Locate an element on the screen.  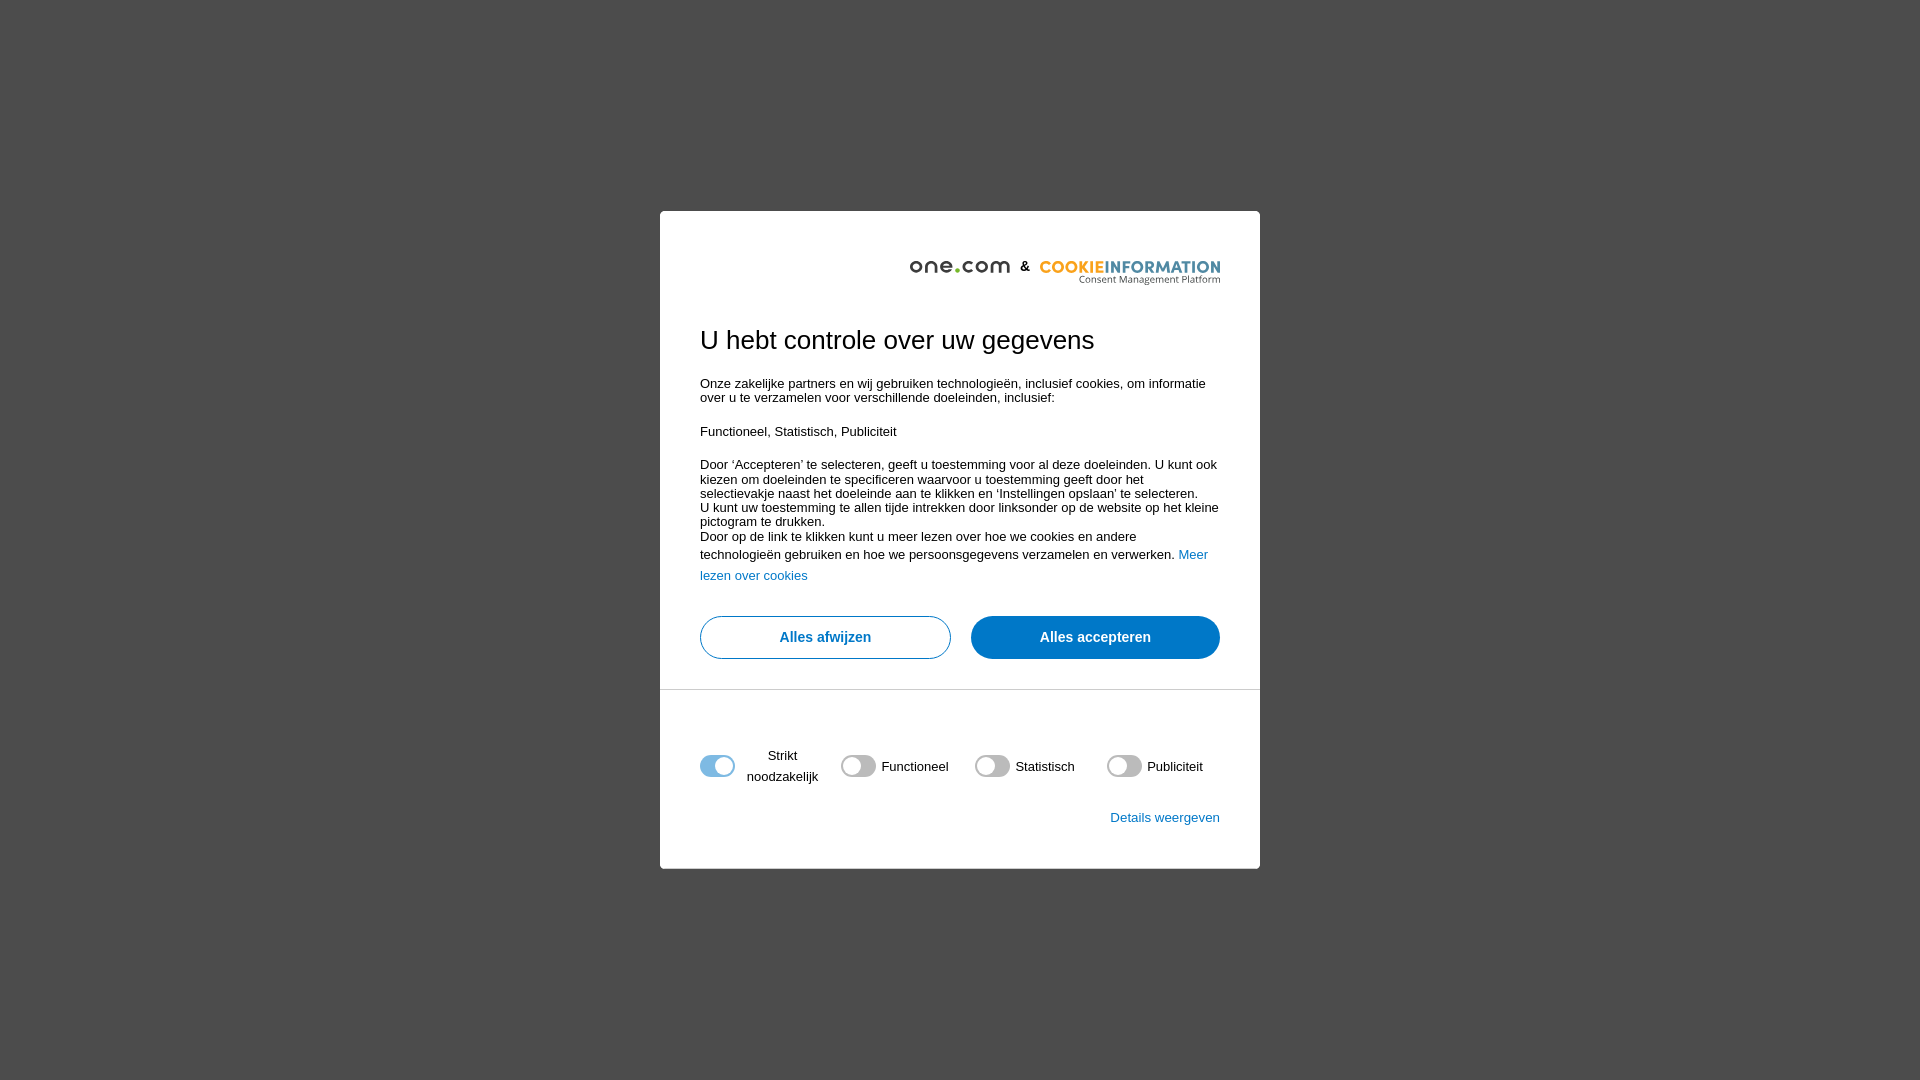
on is located at coordinates (1155, 766).